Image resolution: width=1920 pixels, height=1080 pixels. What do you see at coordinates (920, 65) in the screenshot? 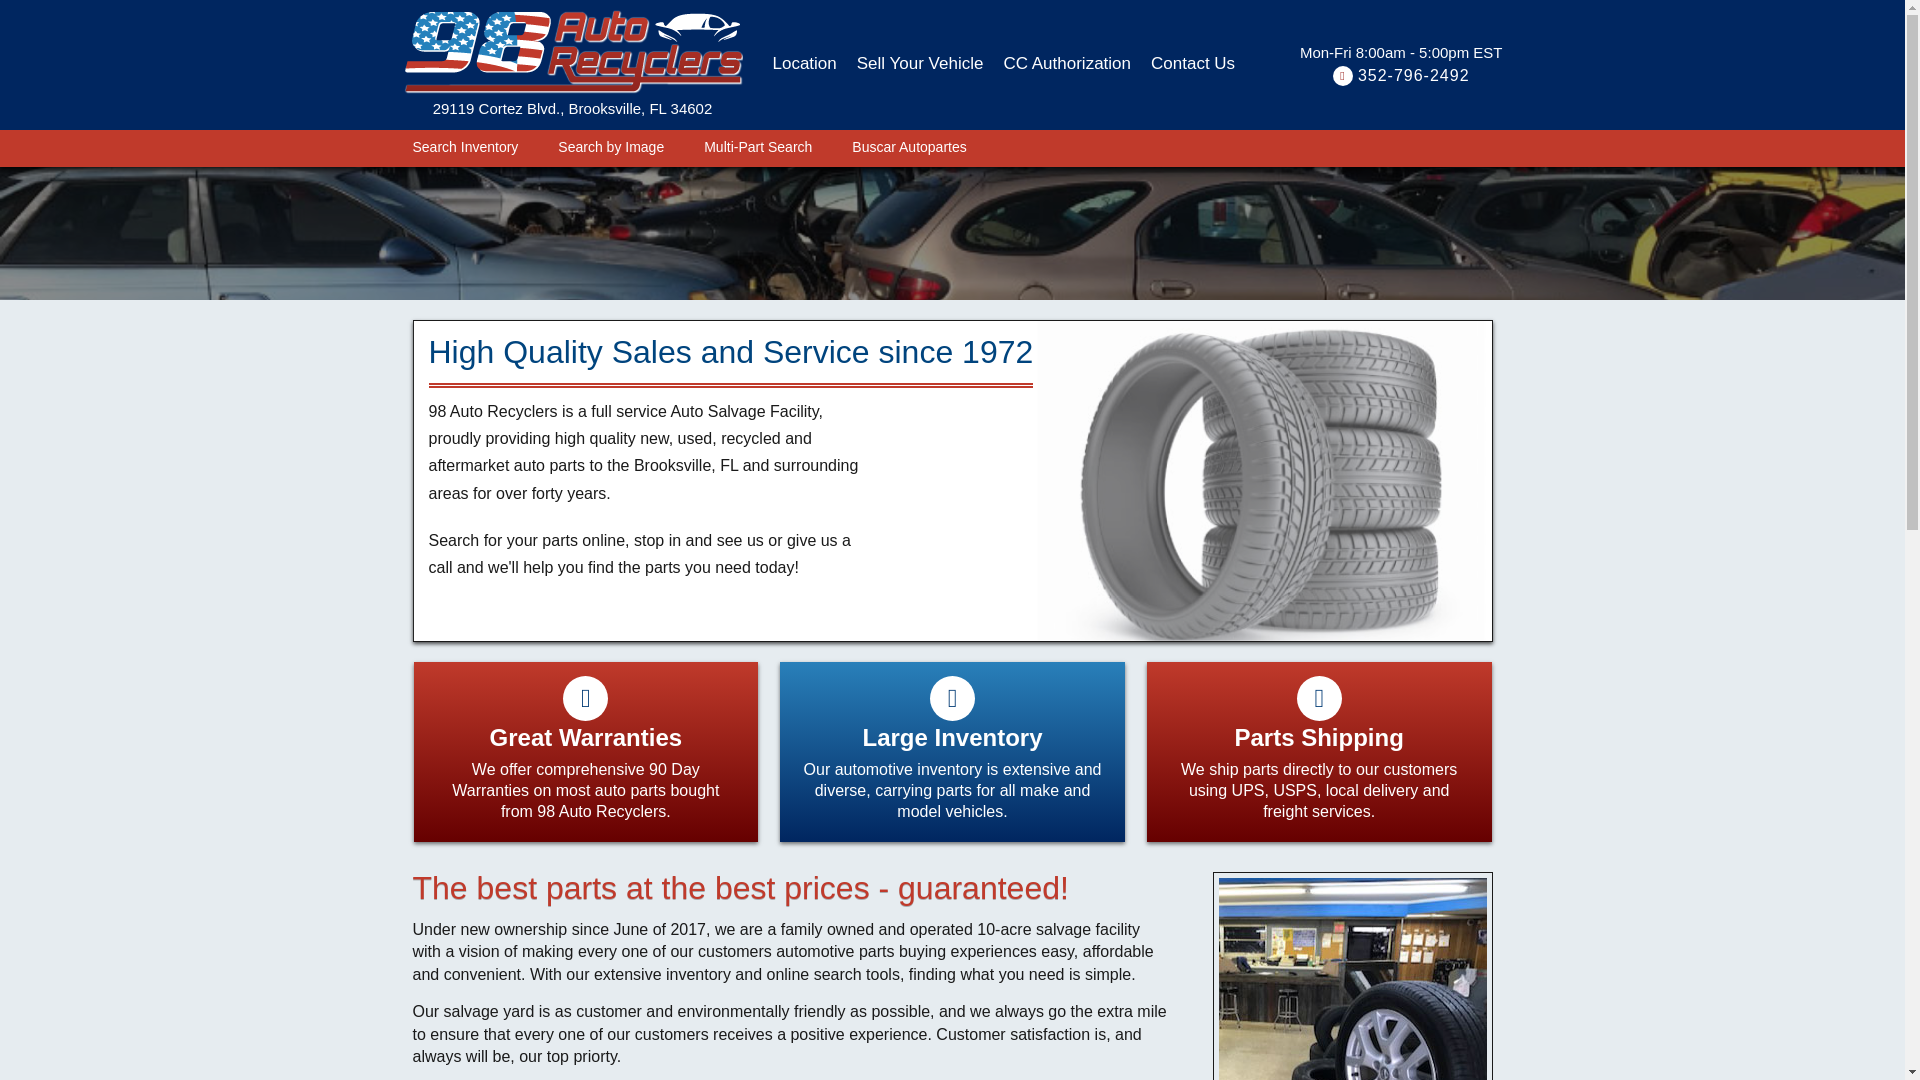
I see `Sell Your Vehicle` at bounding box center [920, 65].